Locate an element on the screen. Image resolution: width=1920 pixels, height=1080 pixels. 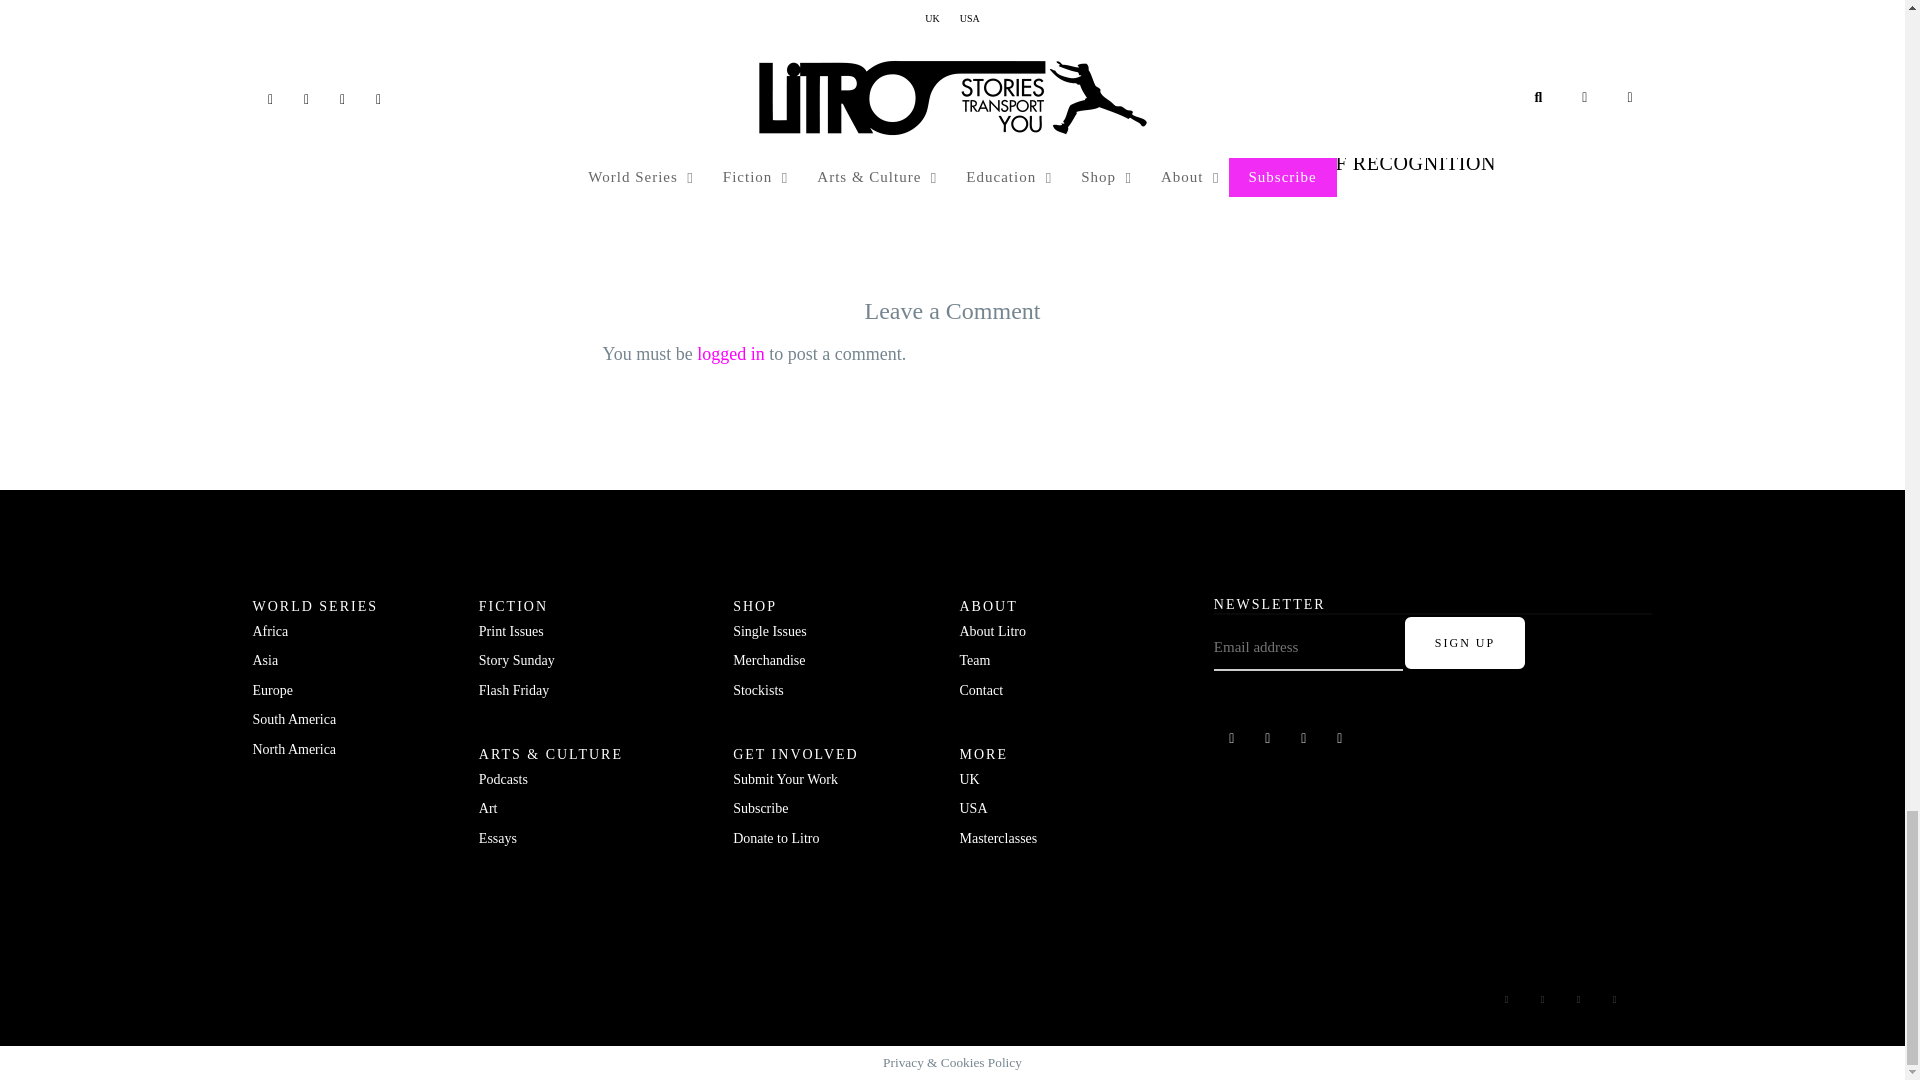
Sign up is located at coordinates (1464, 642).